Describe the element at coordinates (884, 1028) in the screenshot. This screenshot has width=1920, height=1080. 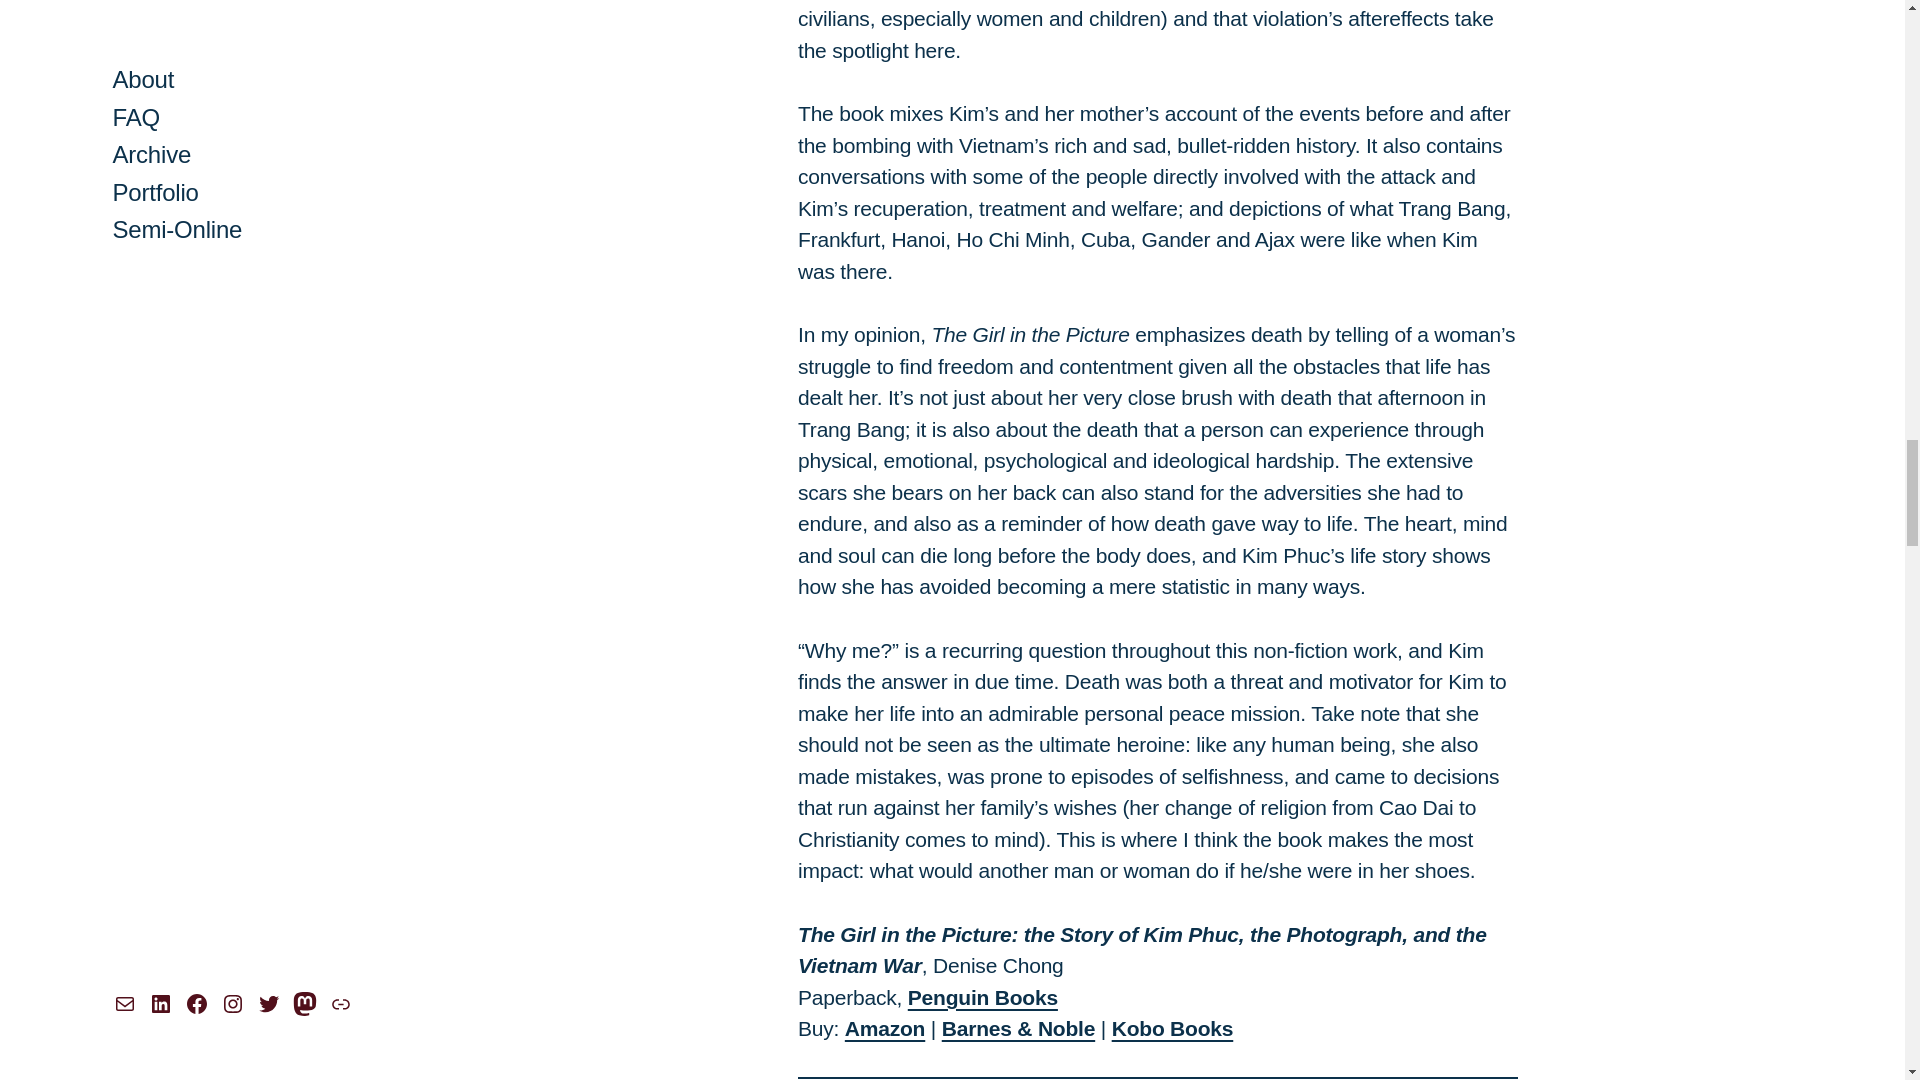
I see `Amazon` at that location.